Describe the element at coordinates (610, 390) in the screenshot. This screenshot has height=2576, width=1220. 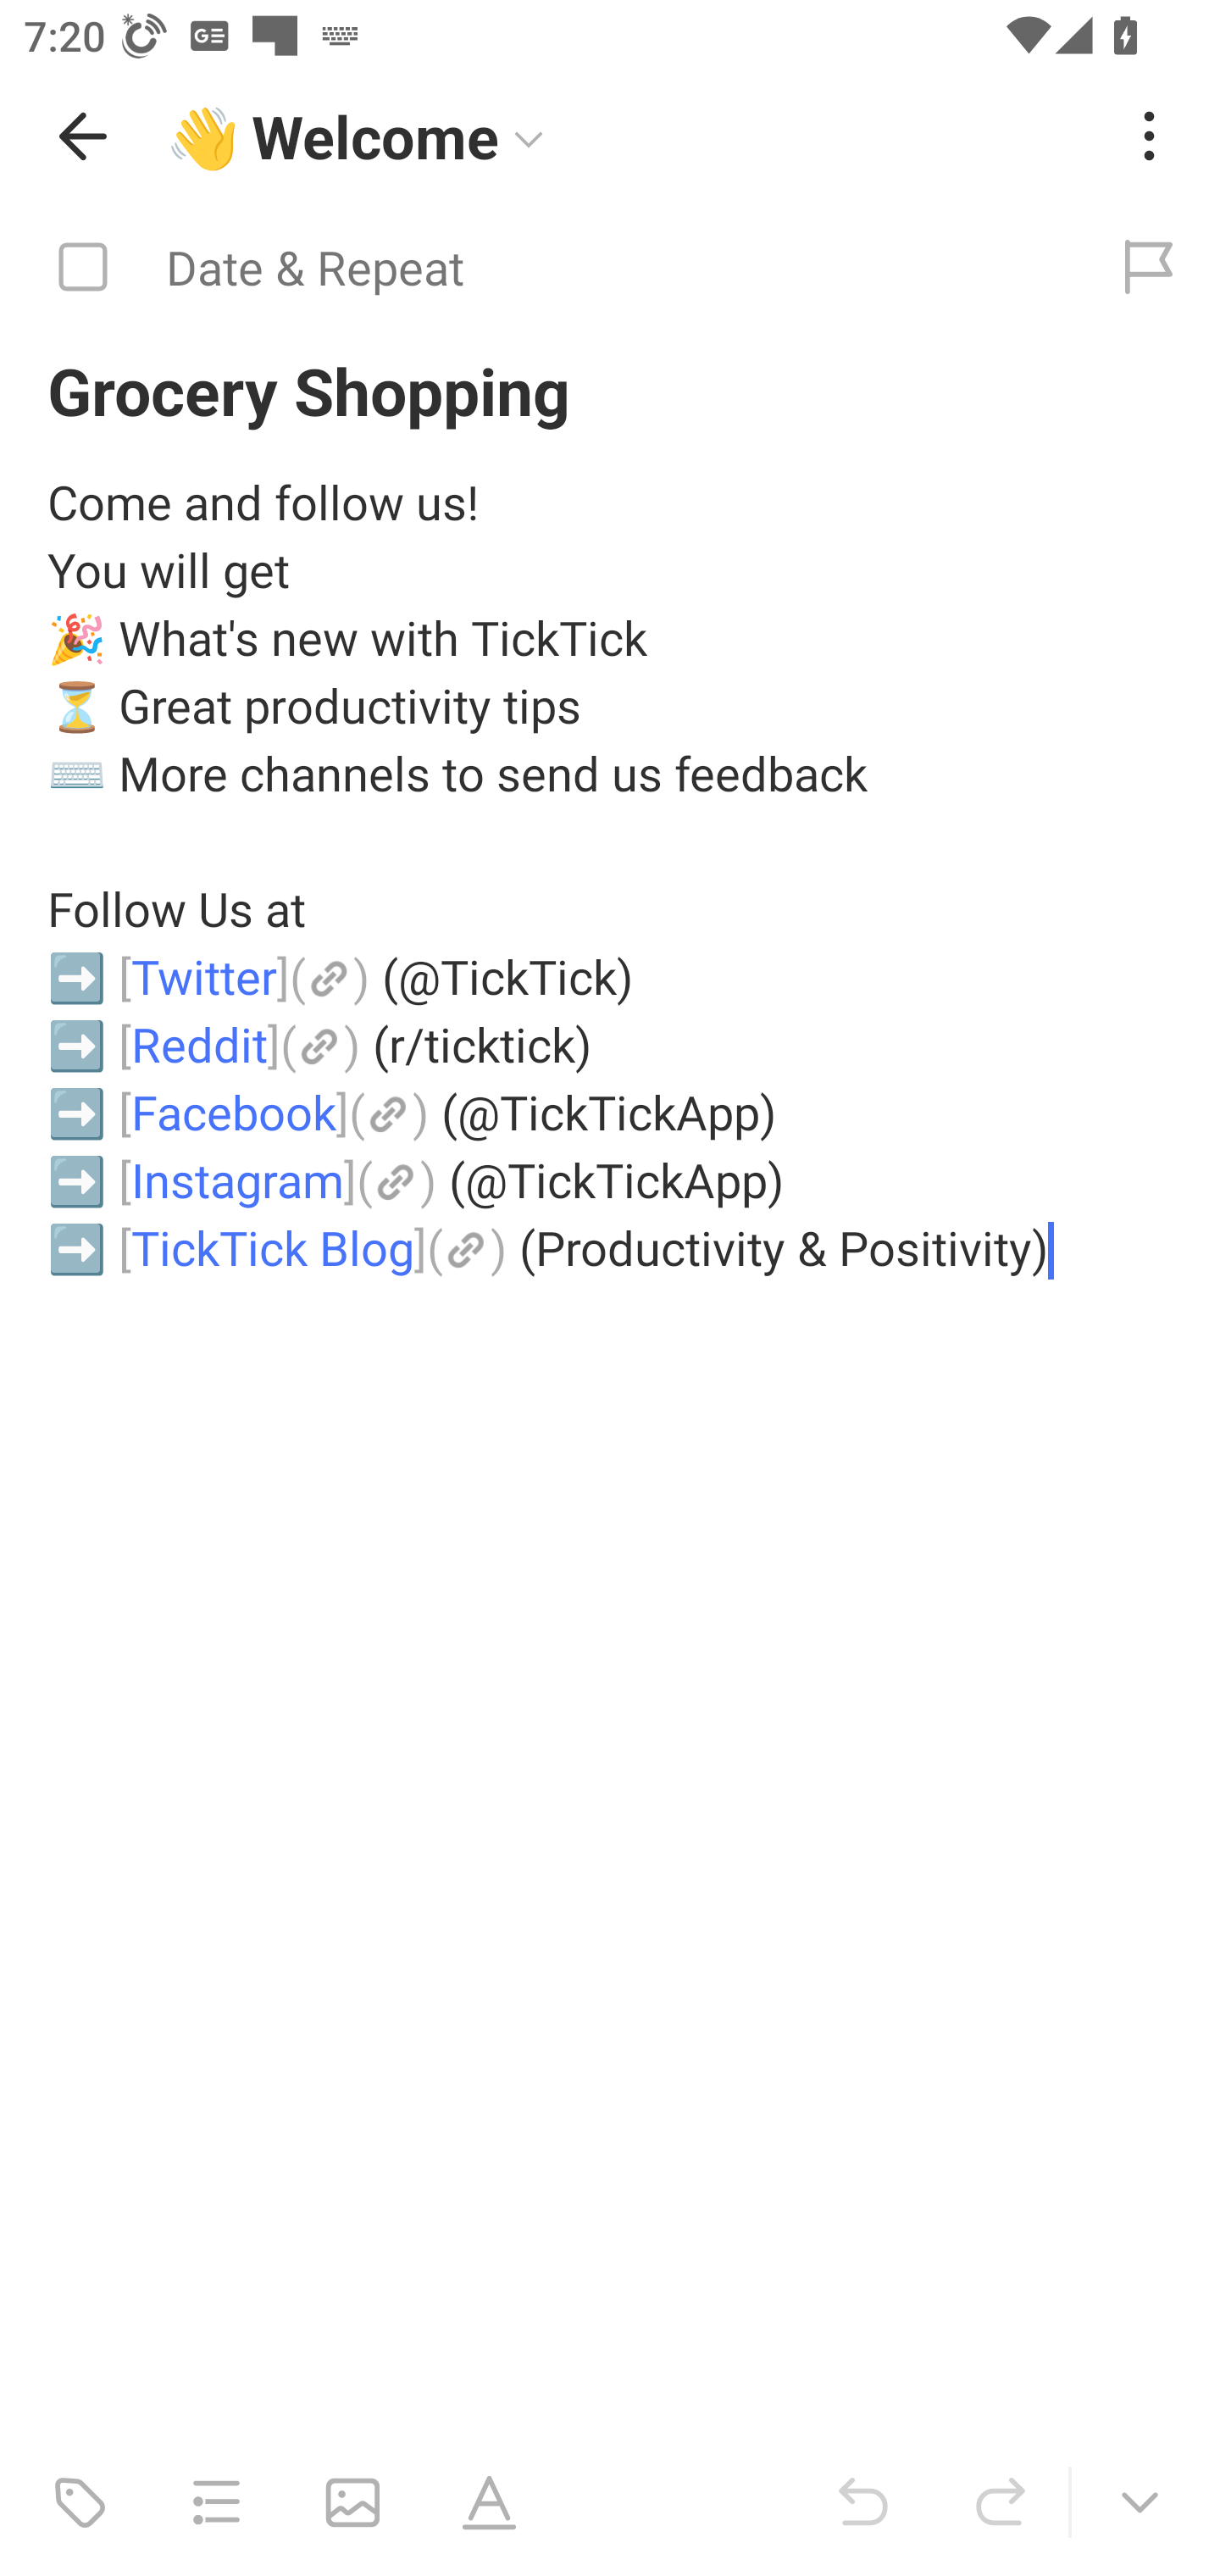
I see `Grocery Shopping` at that location.